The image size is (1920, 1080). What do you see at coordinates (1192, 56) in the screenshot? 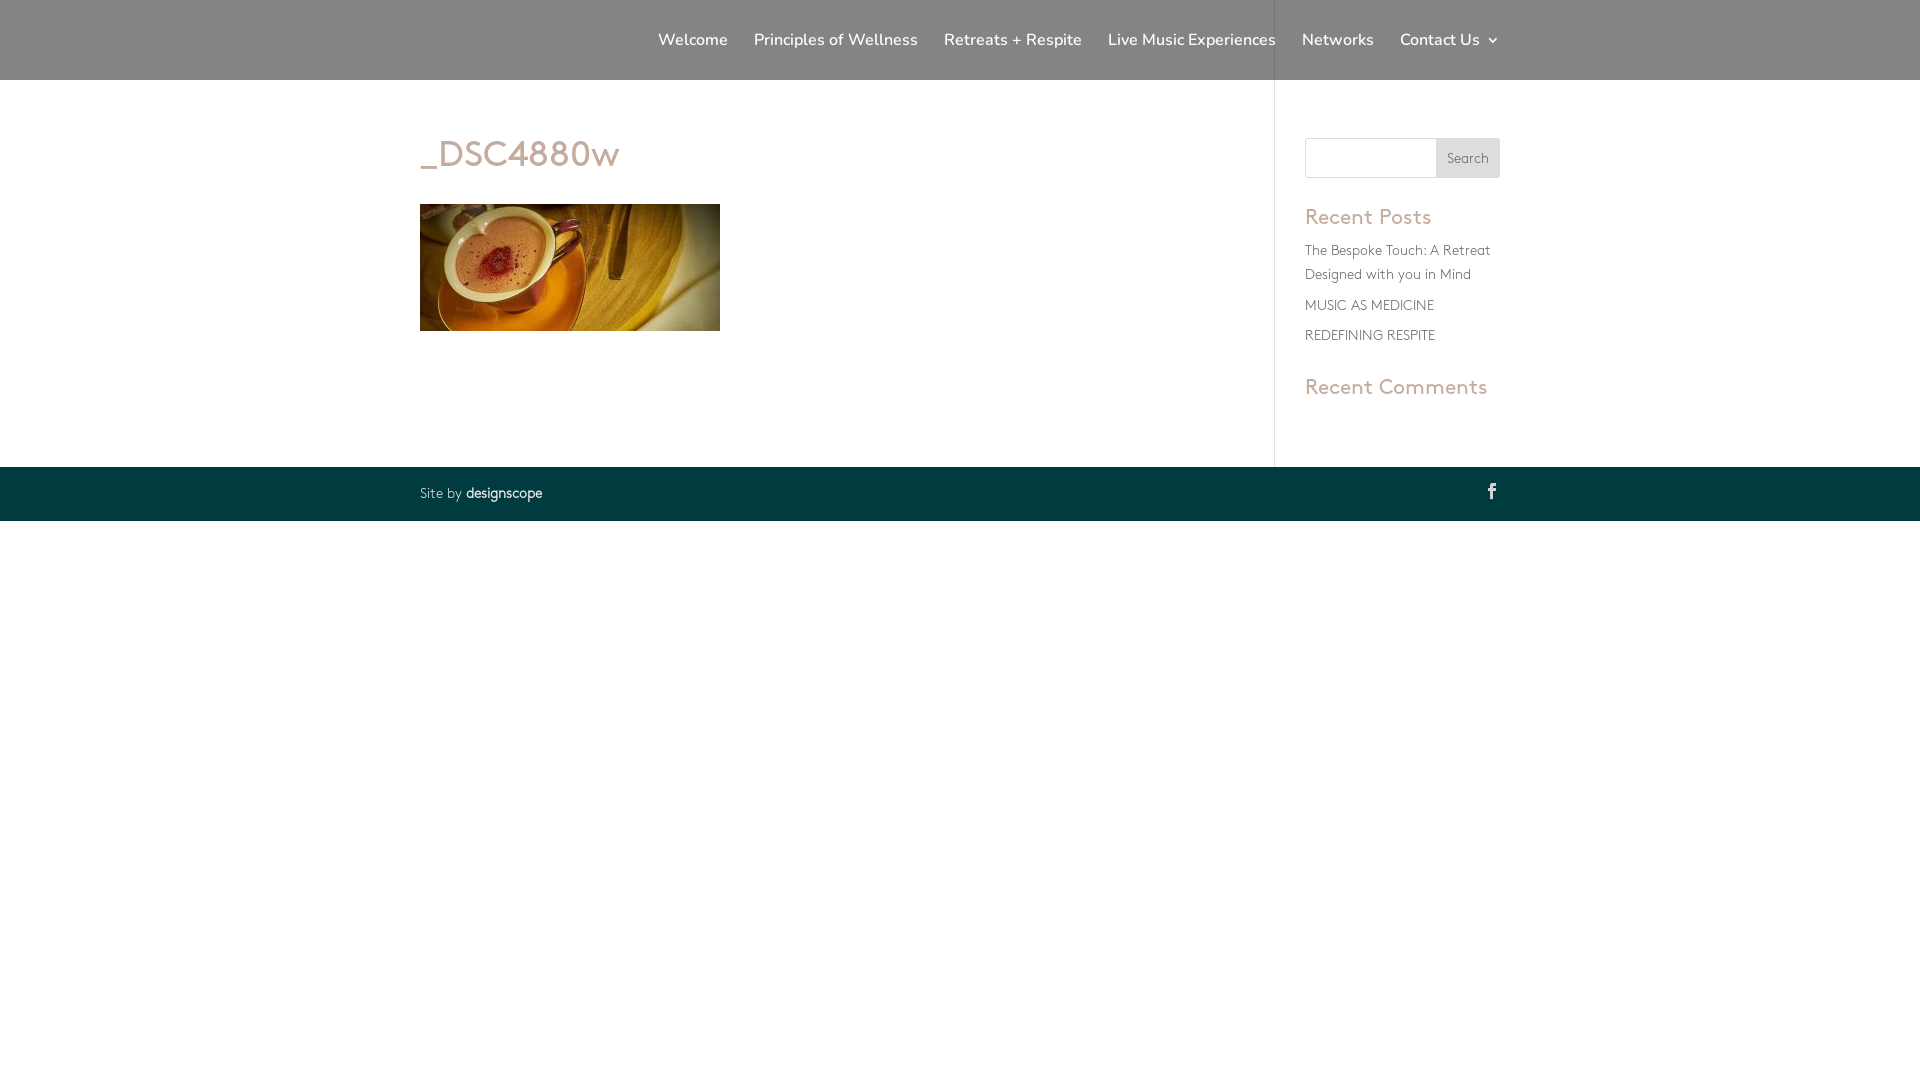
I see `Live Music Experiences` at bounding box center [1192, 56].